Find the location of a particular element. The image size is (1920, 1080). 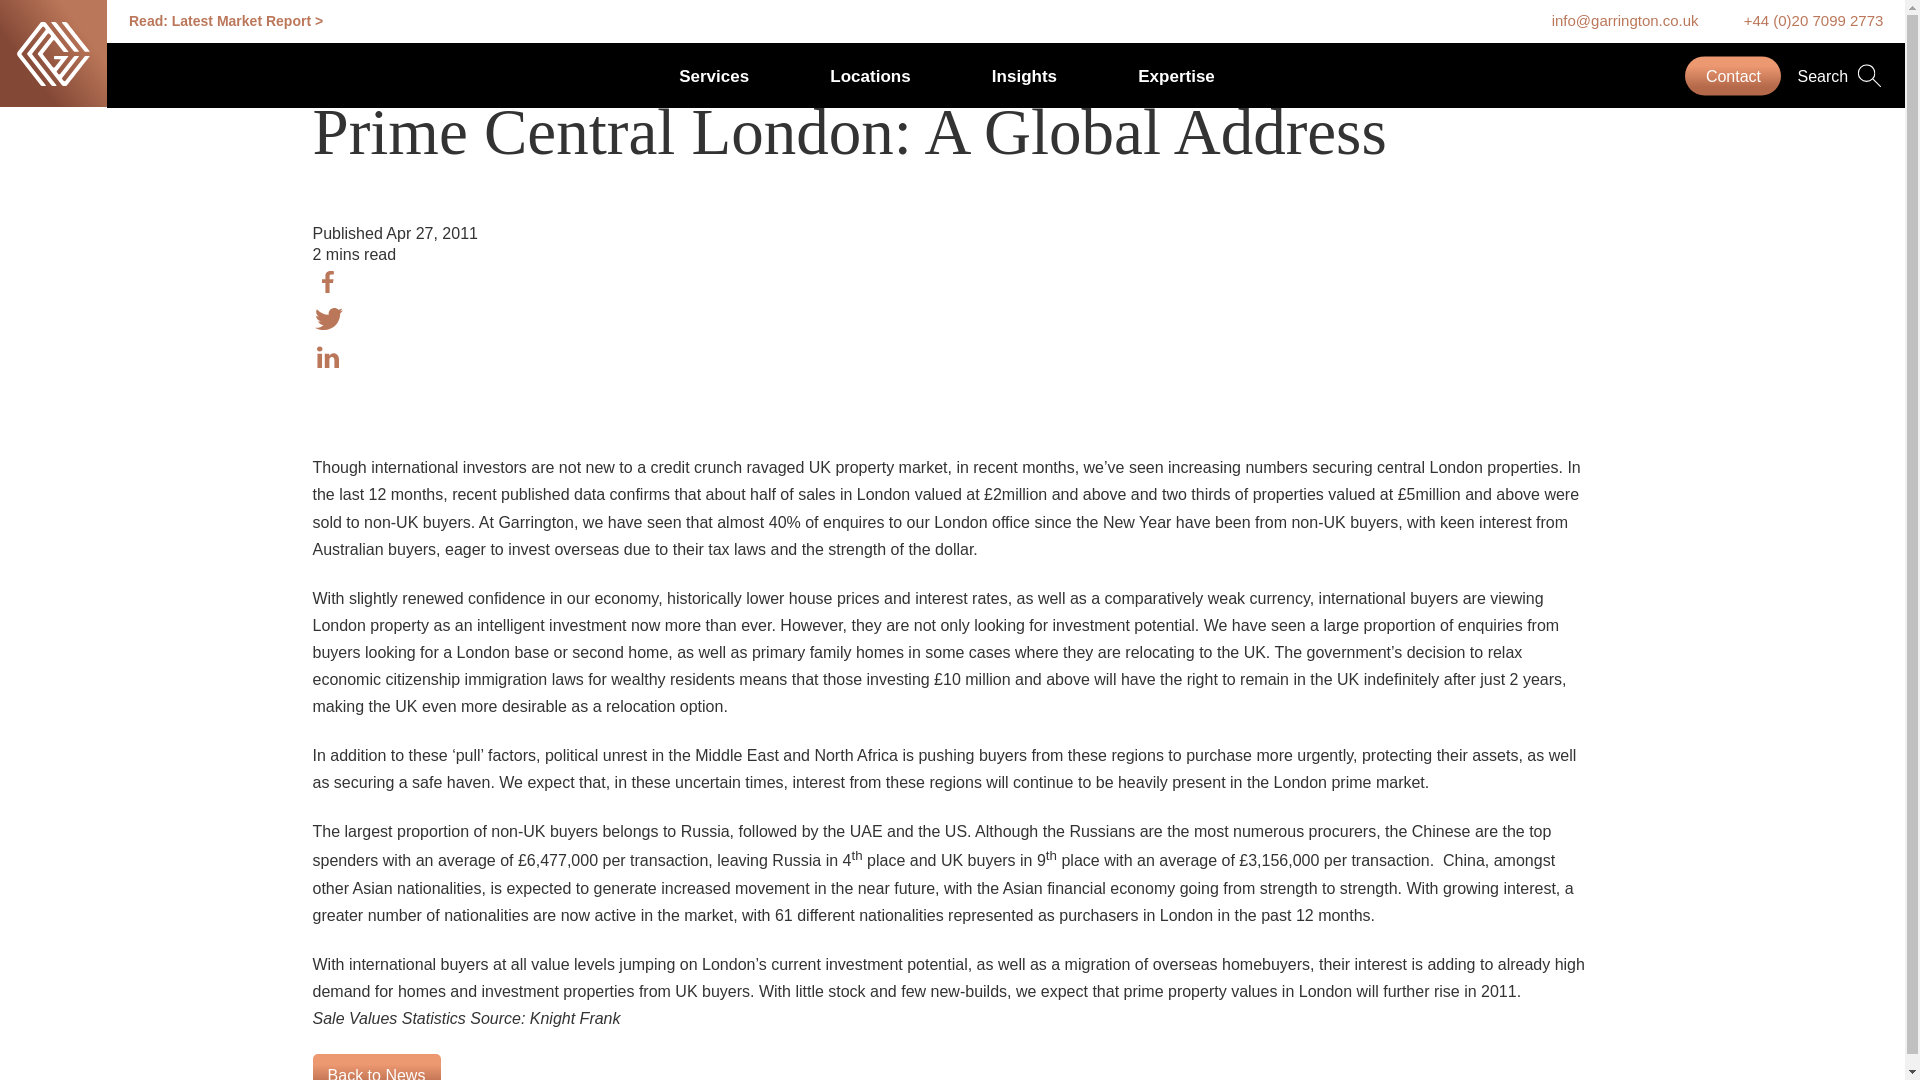

Services is located at coordinates (714, 75).